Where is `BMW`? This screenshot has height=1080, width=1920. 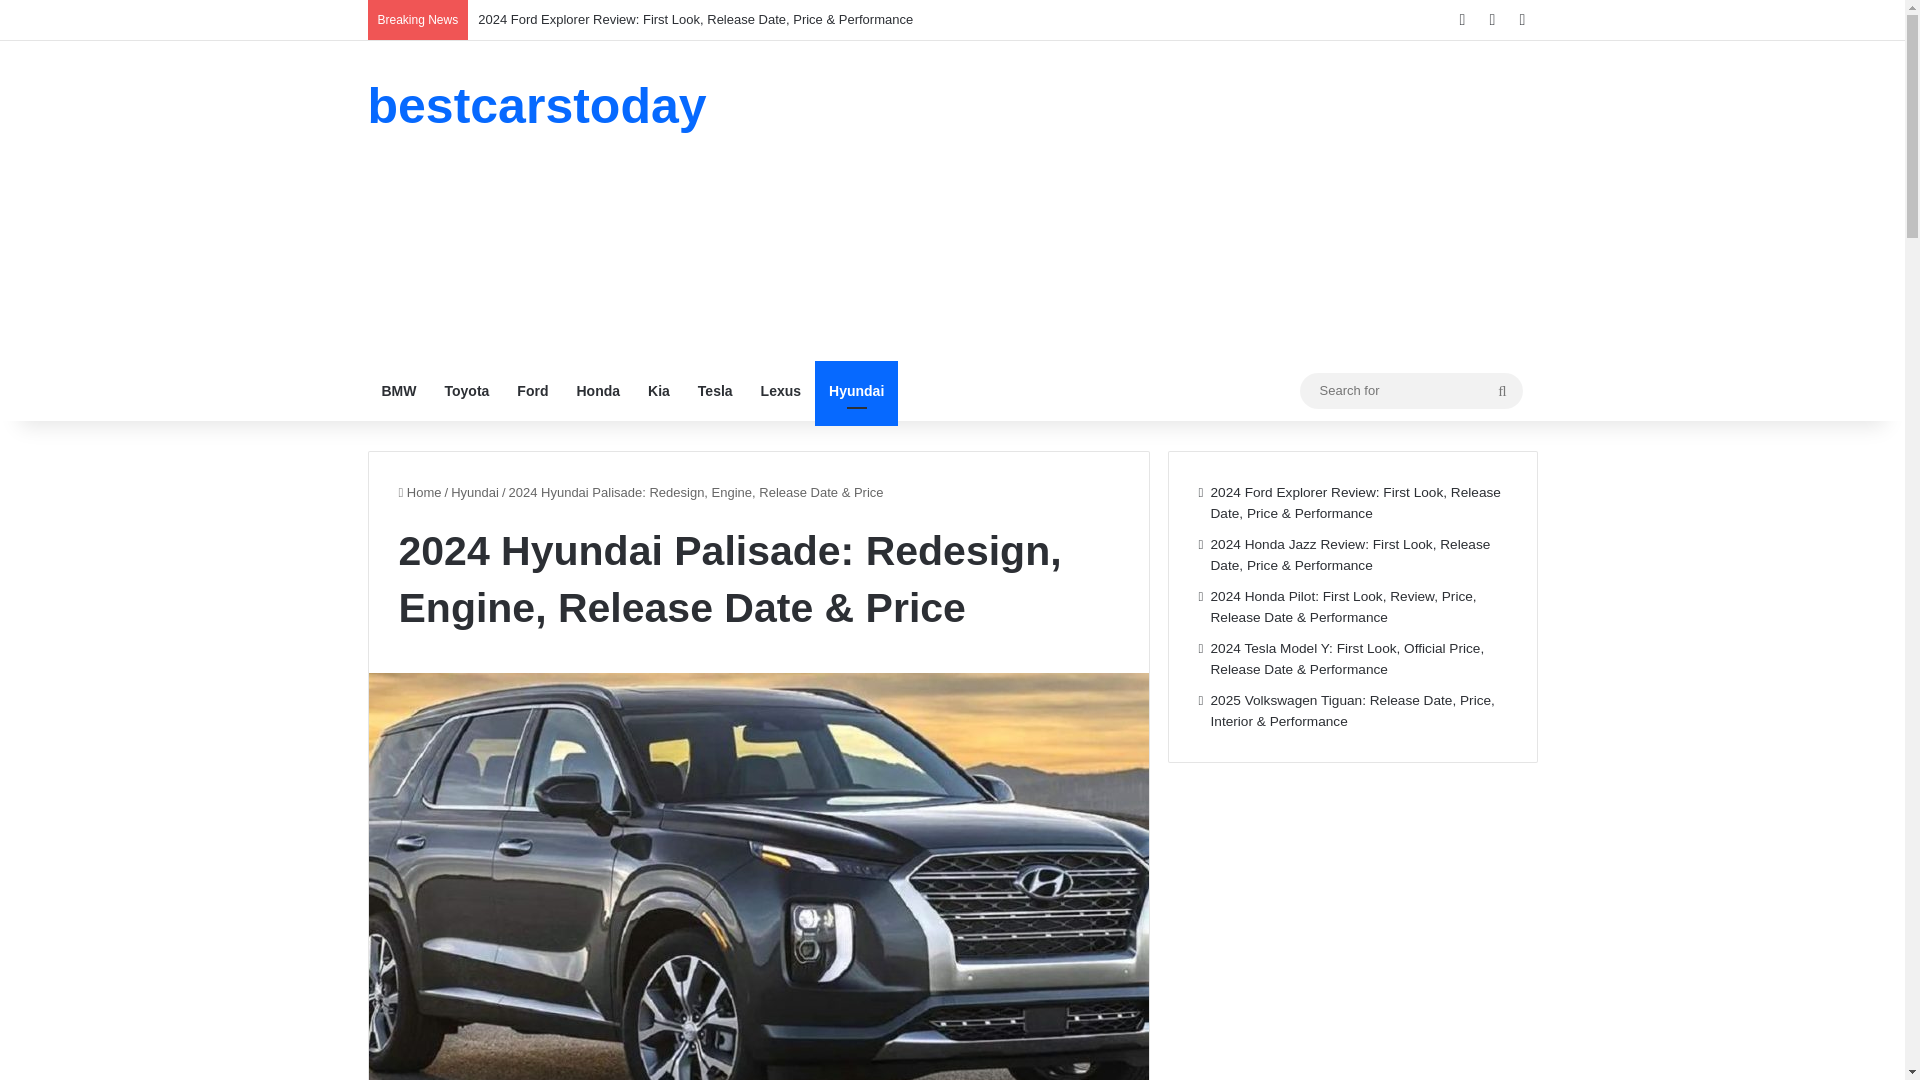
BMW is located at coordinates (399, 390).